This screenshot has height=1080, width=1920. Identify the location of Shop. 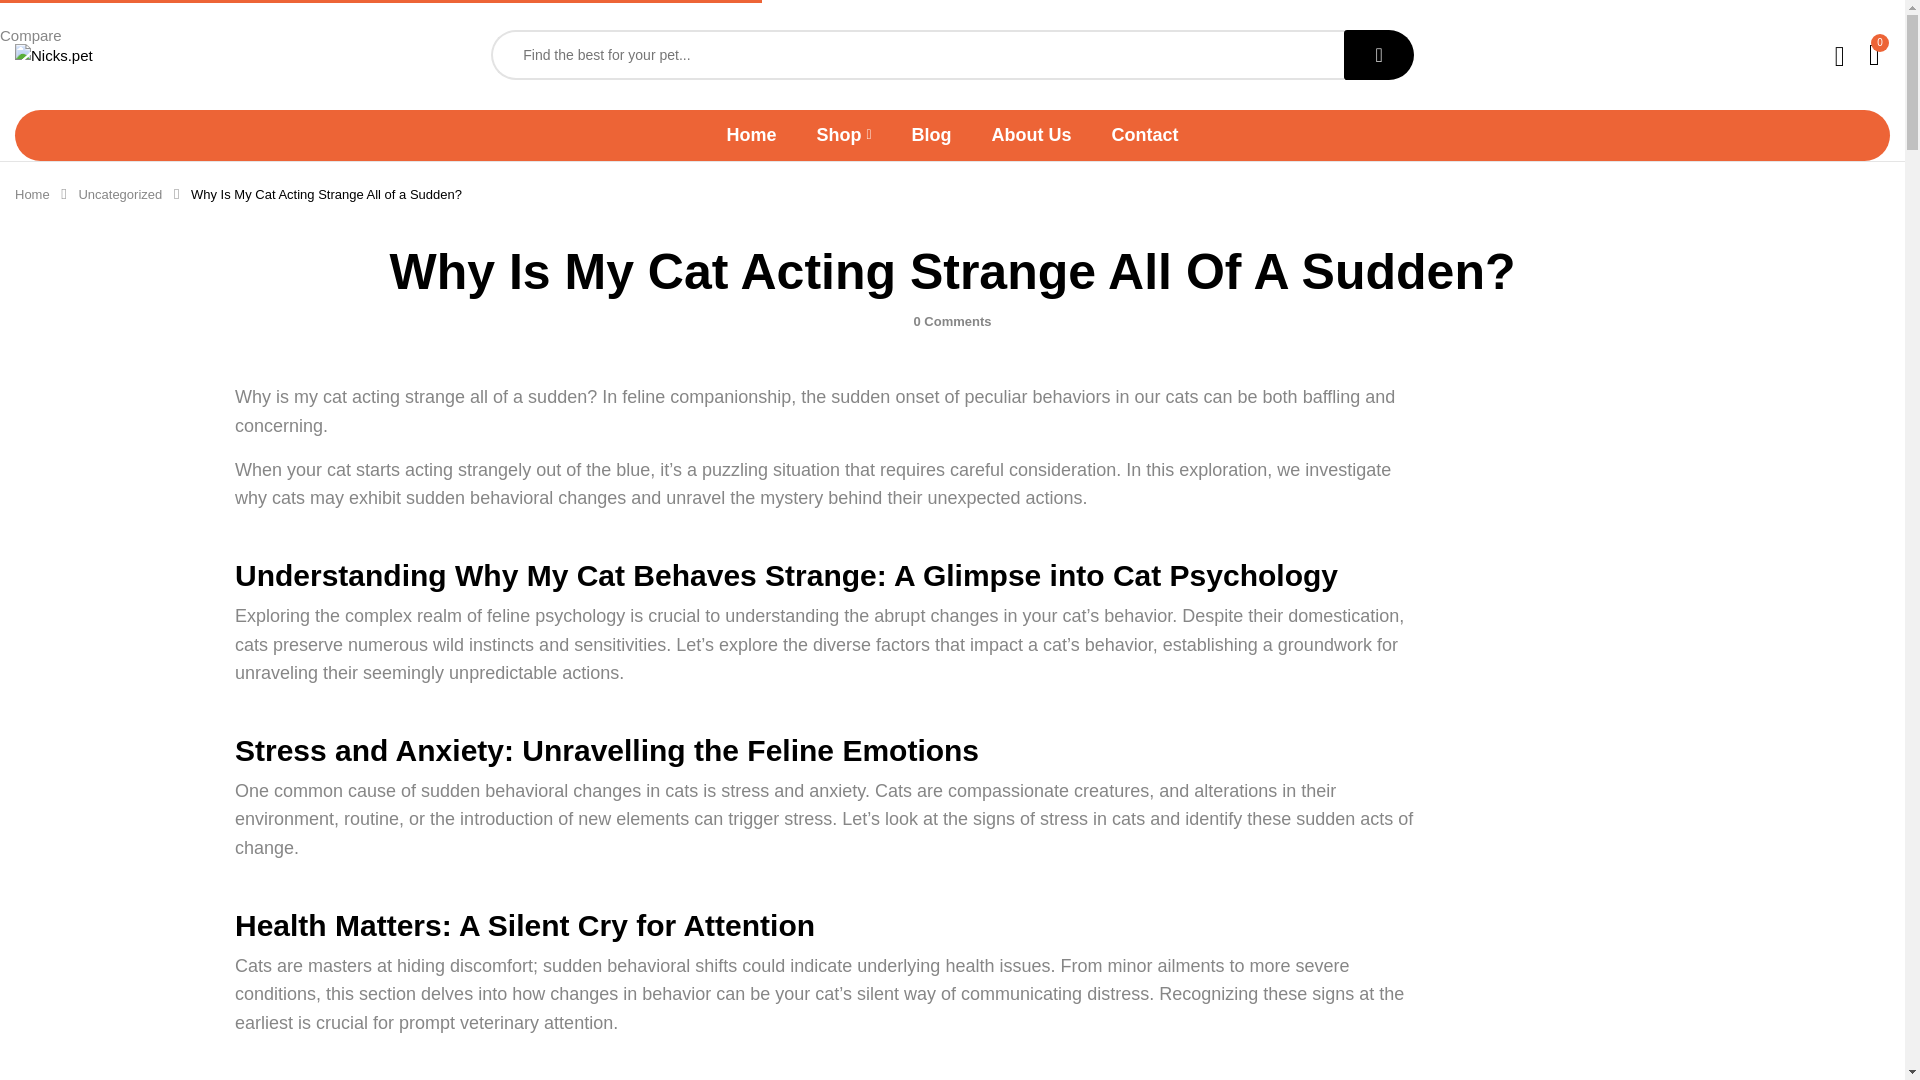
(844, 135).